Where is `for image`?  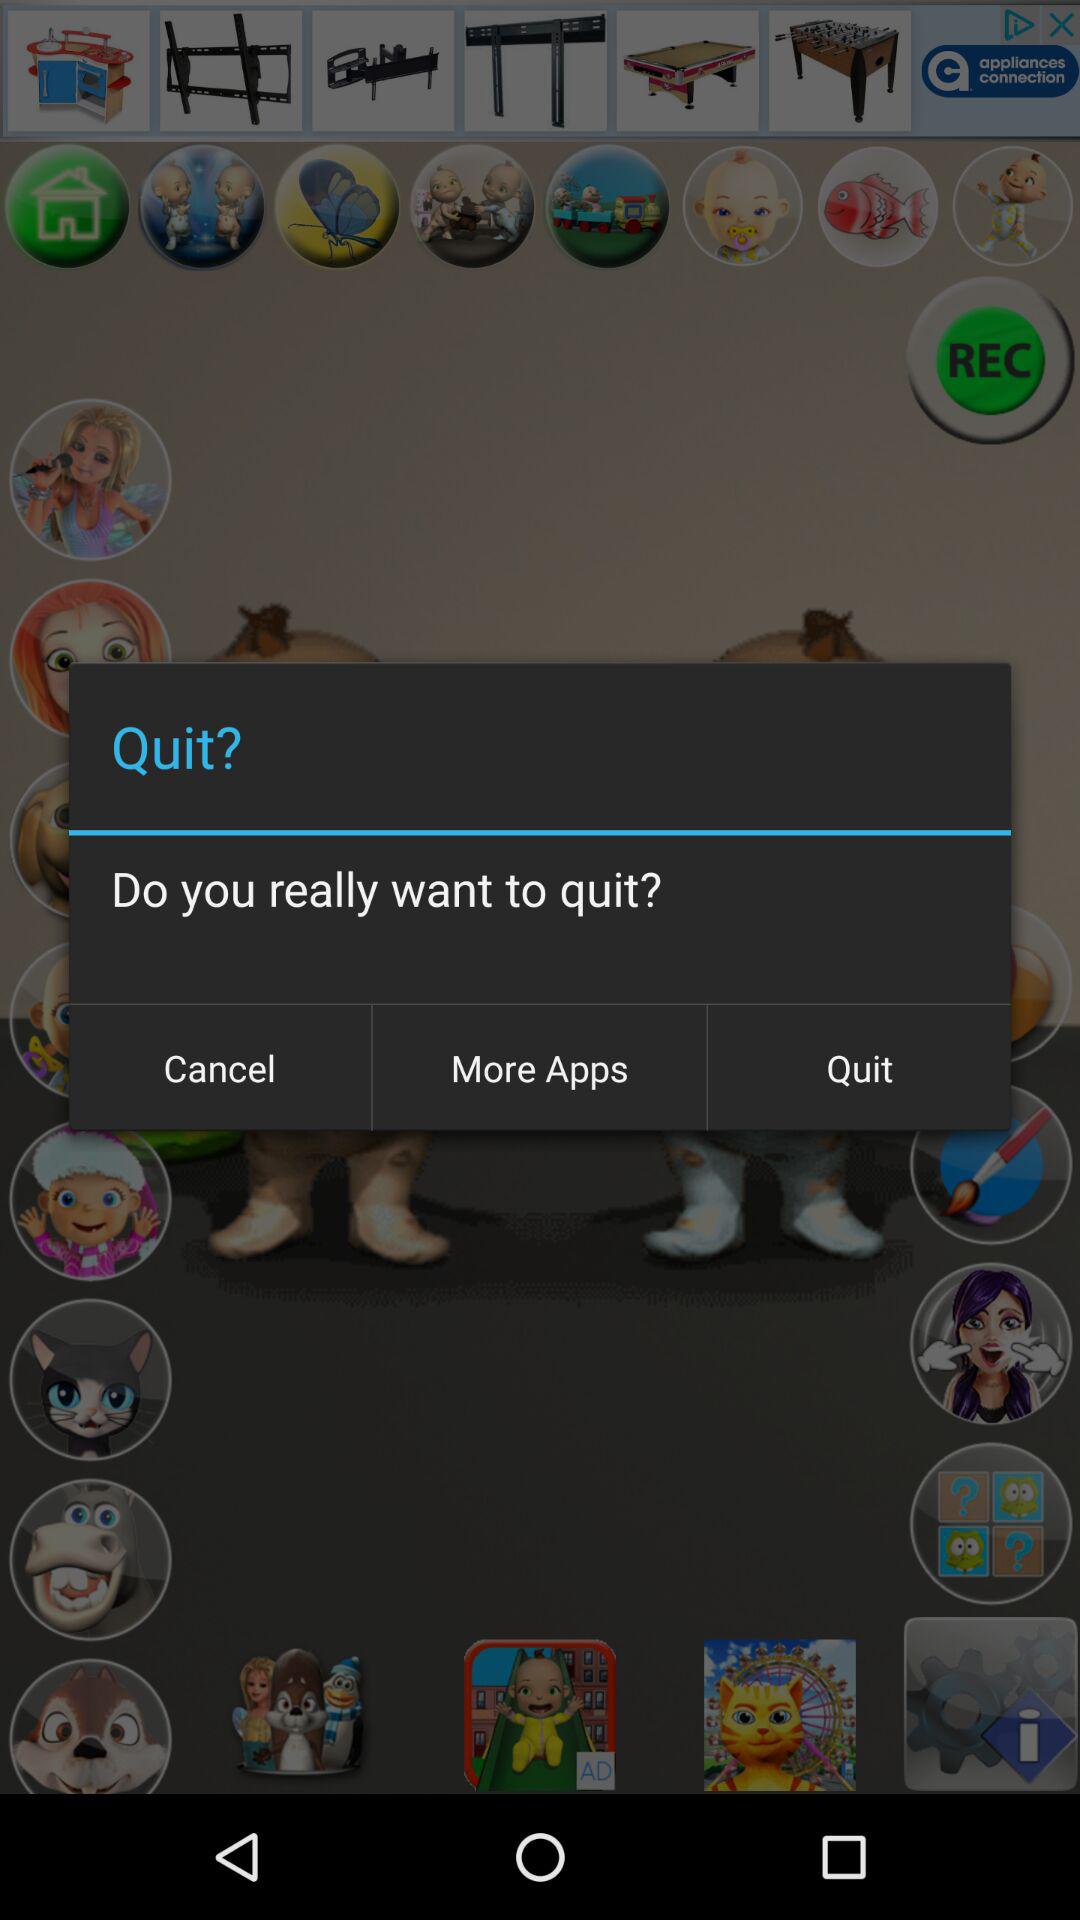
for image is located at coordinates (540, 1715).